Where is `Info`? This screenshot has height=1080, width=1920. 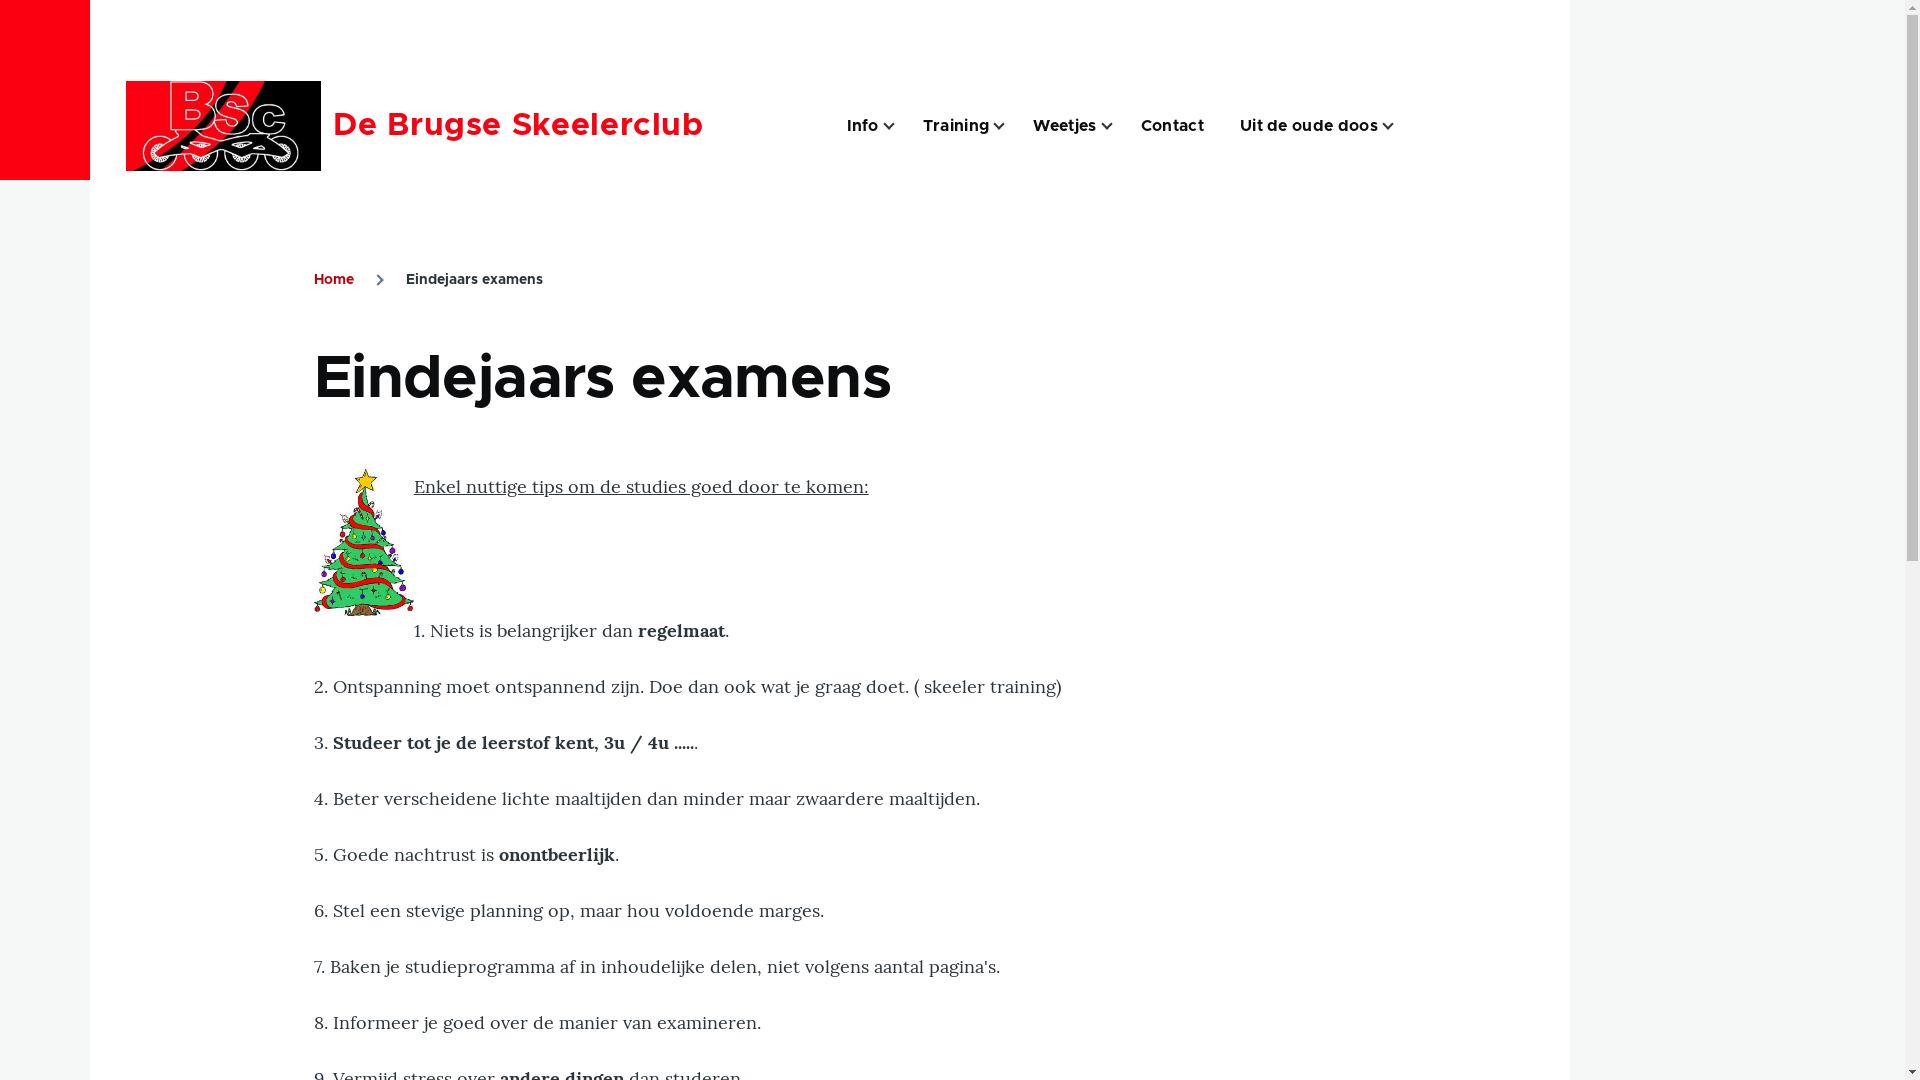
Info is located at coordinates (863, 126).